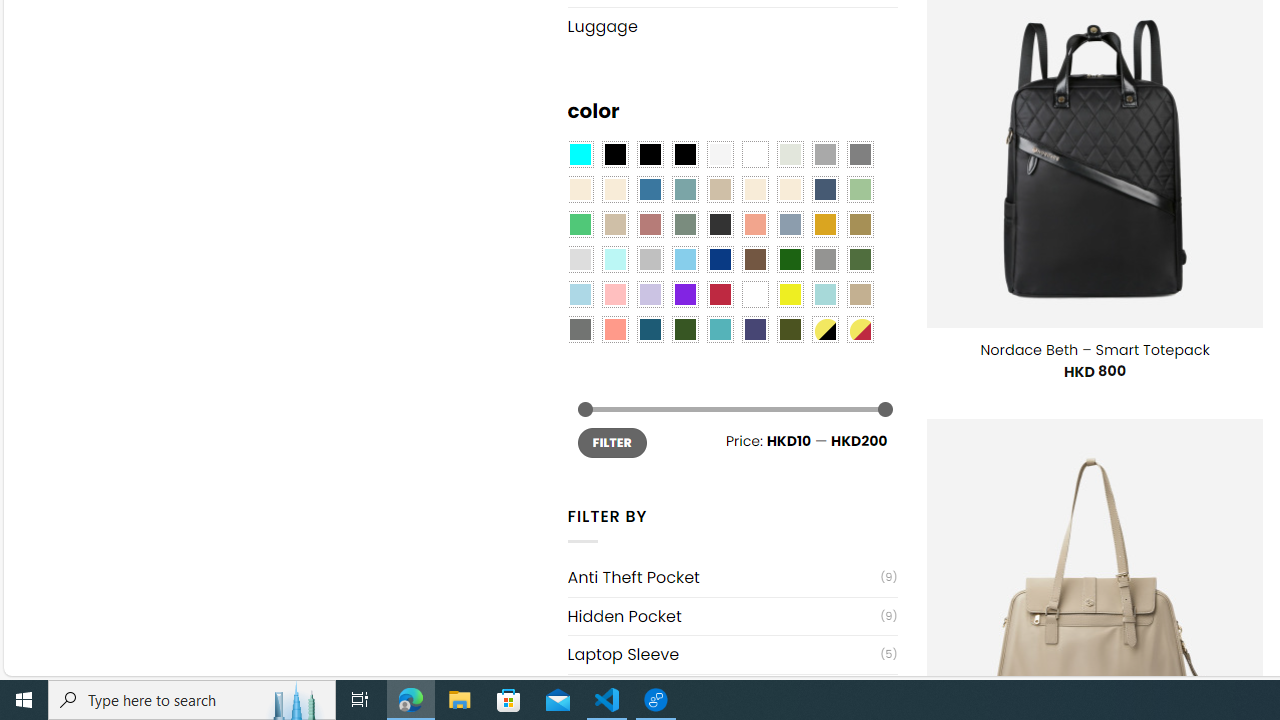  I want to click on Kelp, so click(860, 224).